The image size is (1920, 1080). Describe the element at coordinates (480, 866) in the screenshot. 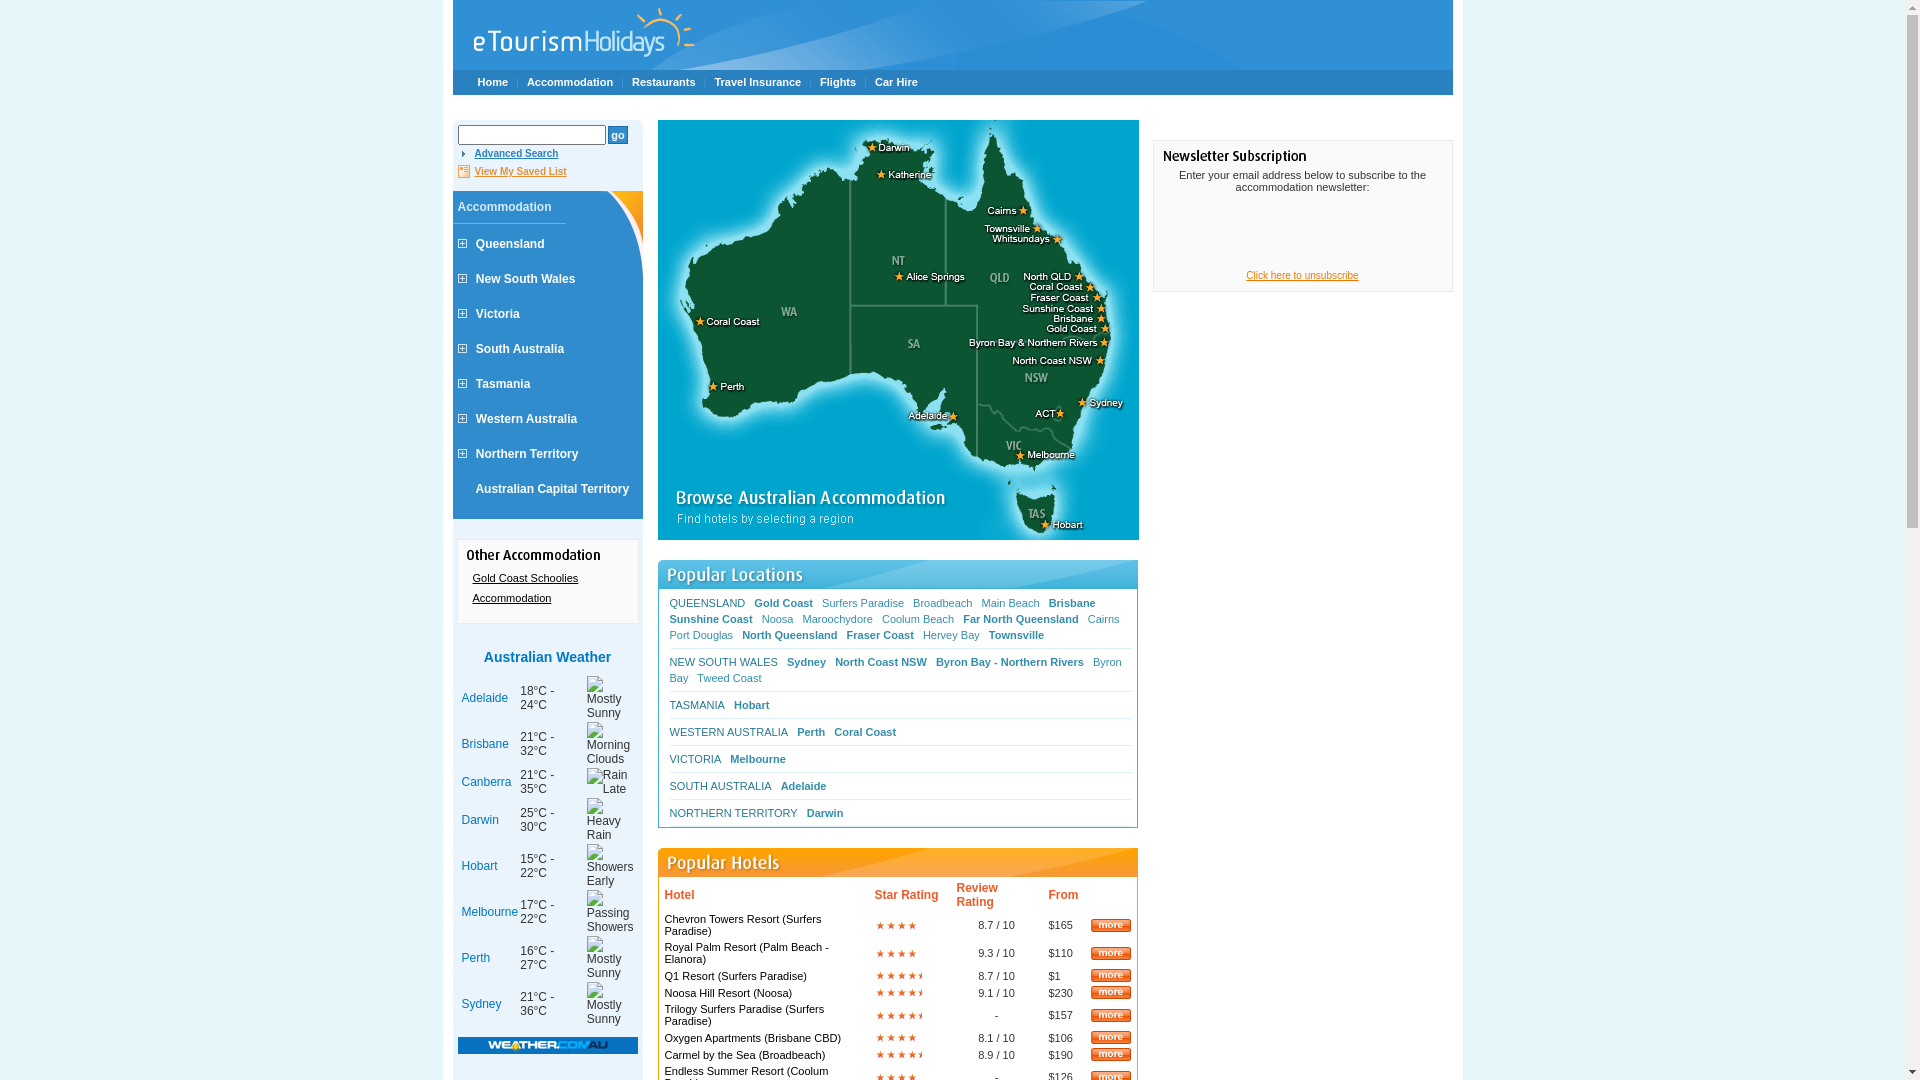

I see `Hobart` at that location.